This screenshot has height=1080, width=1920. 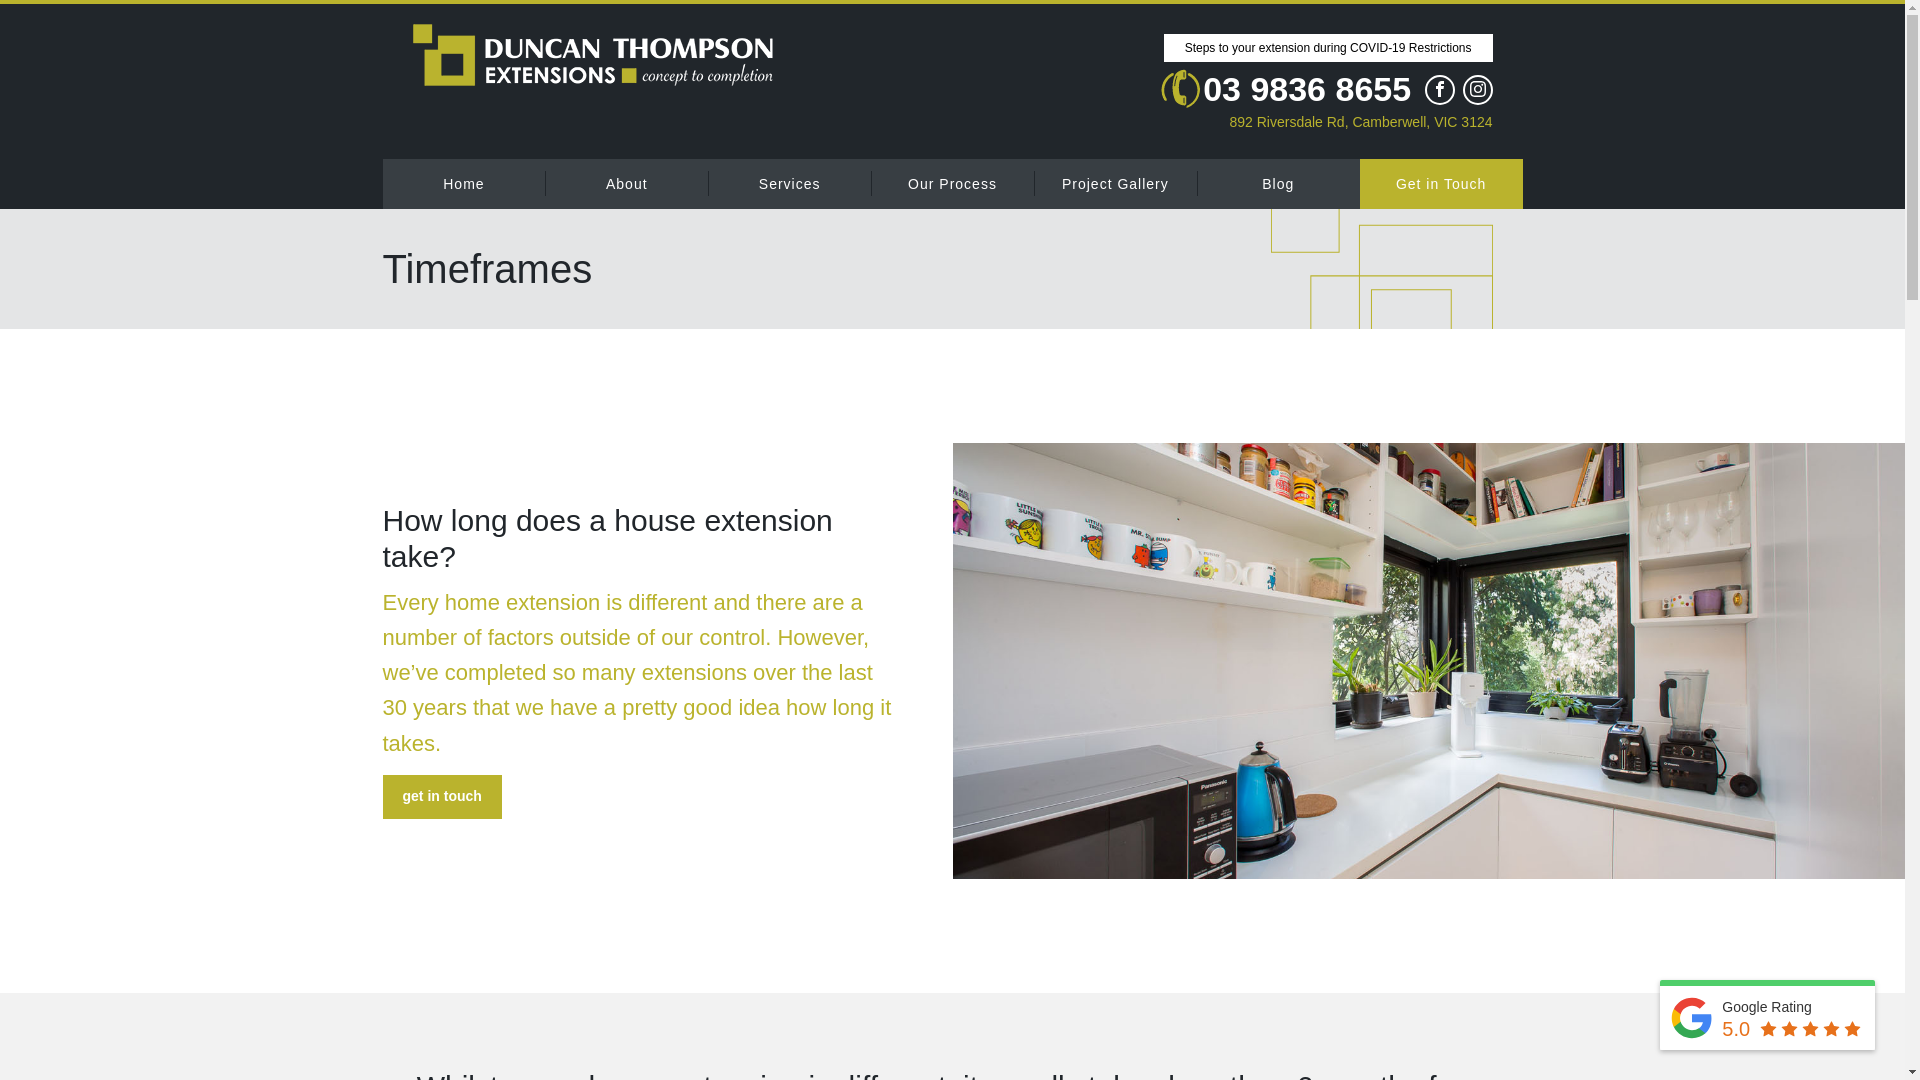 I want to click on Services, so click(x=790, y=183).